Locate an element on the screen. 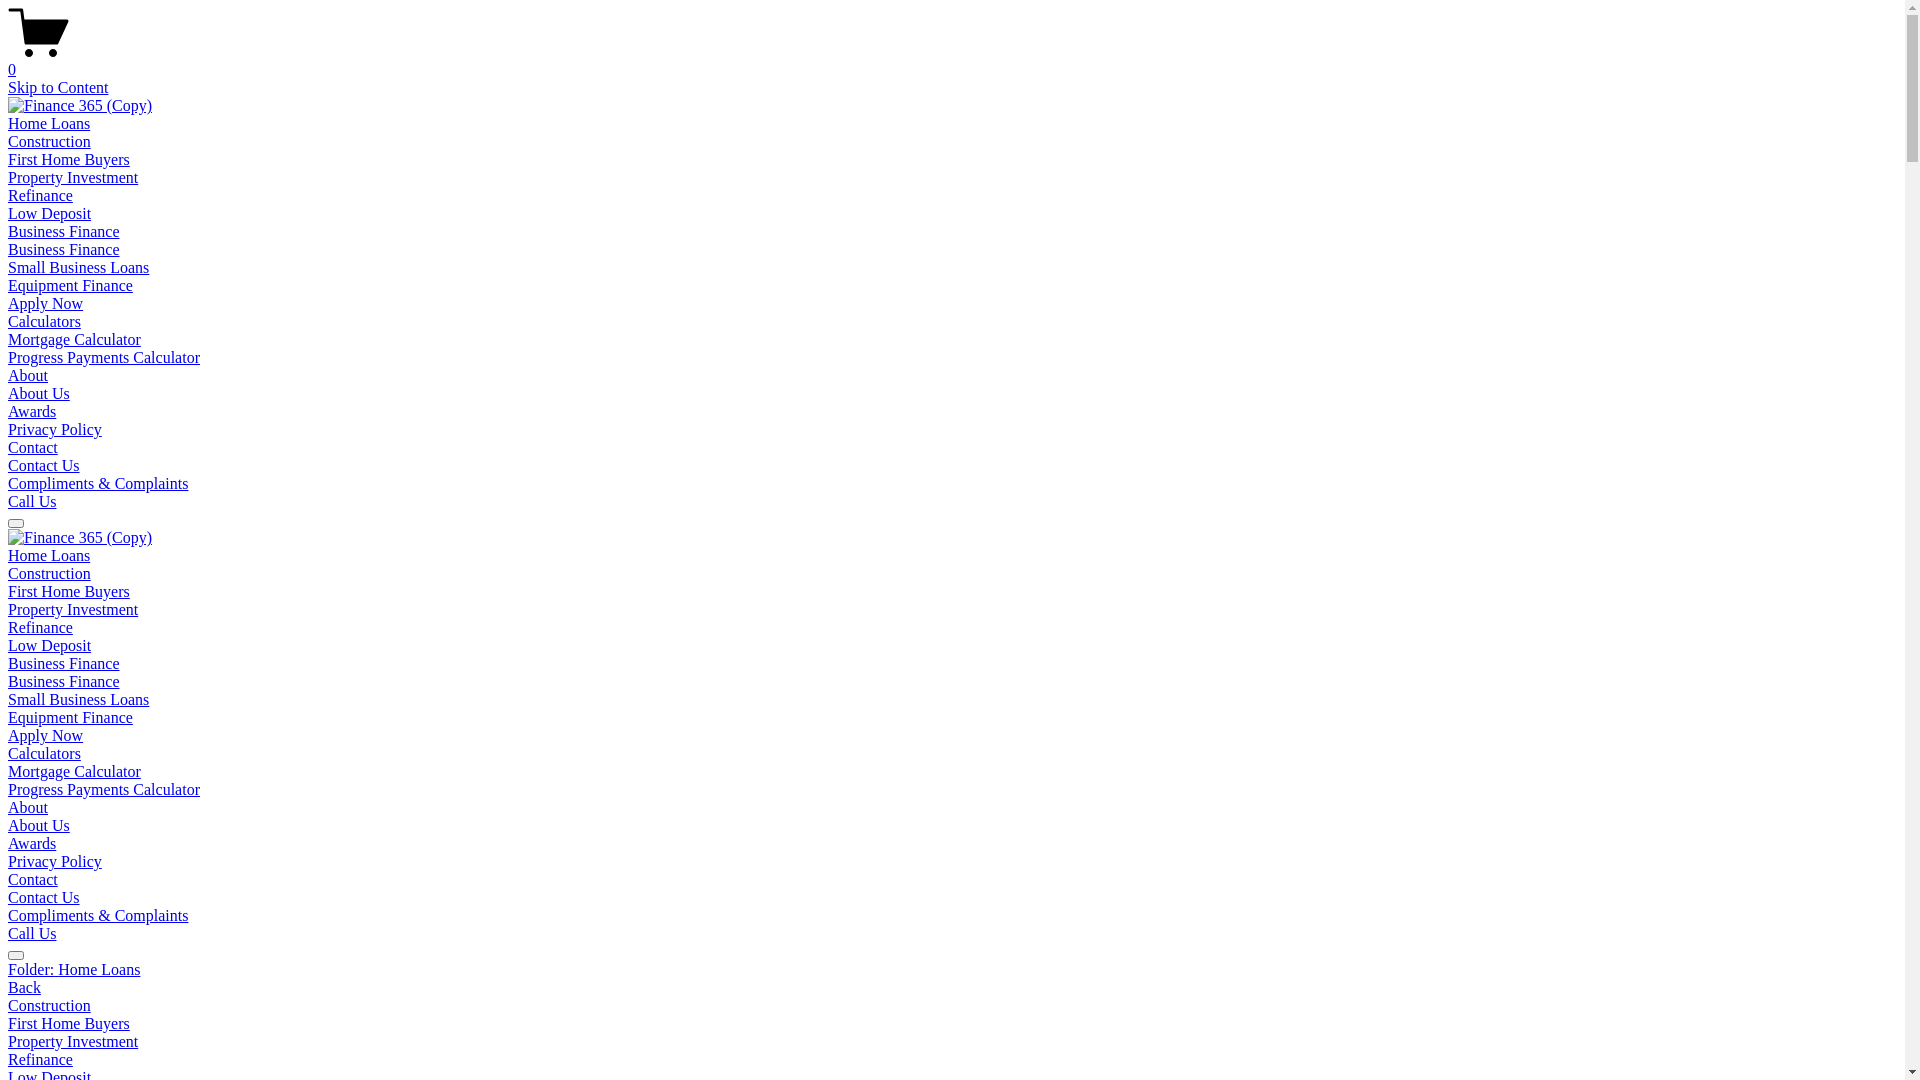 The image size is (1920, 1080). First Home Buyers is located at coordinates (69, 160).